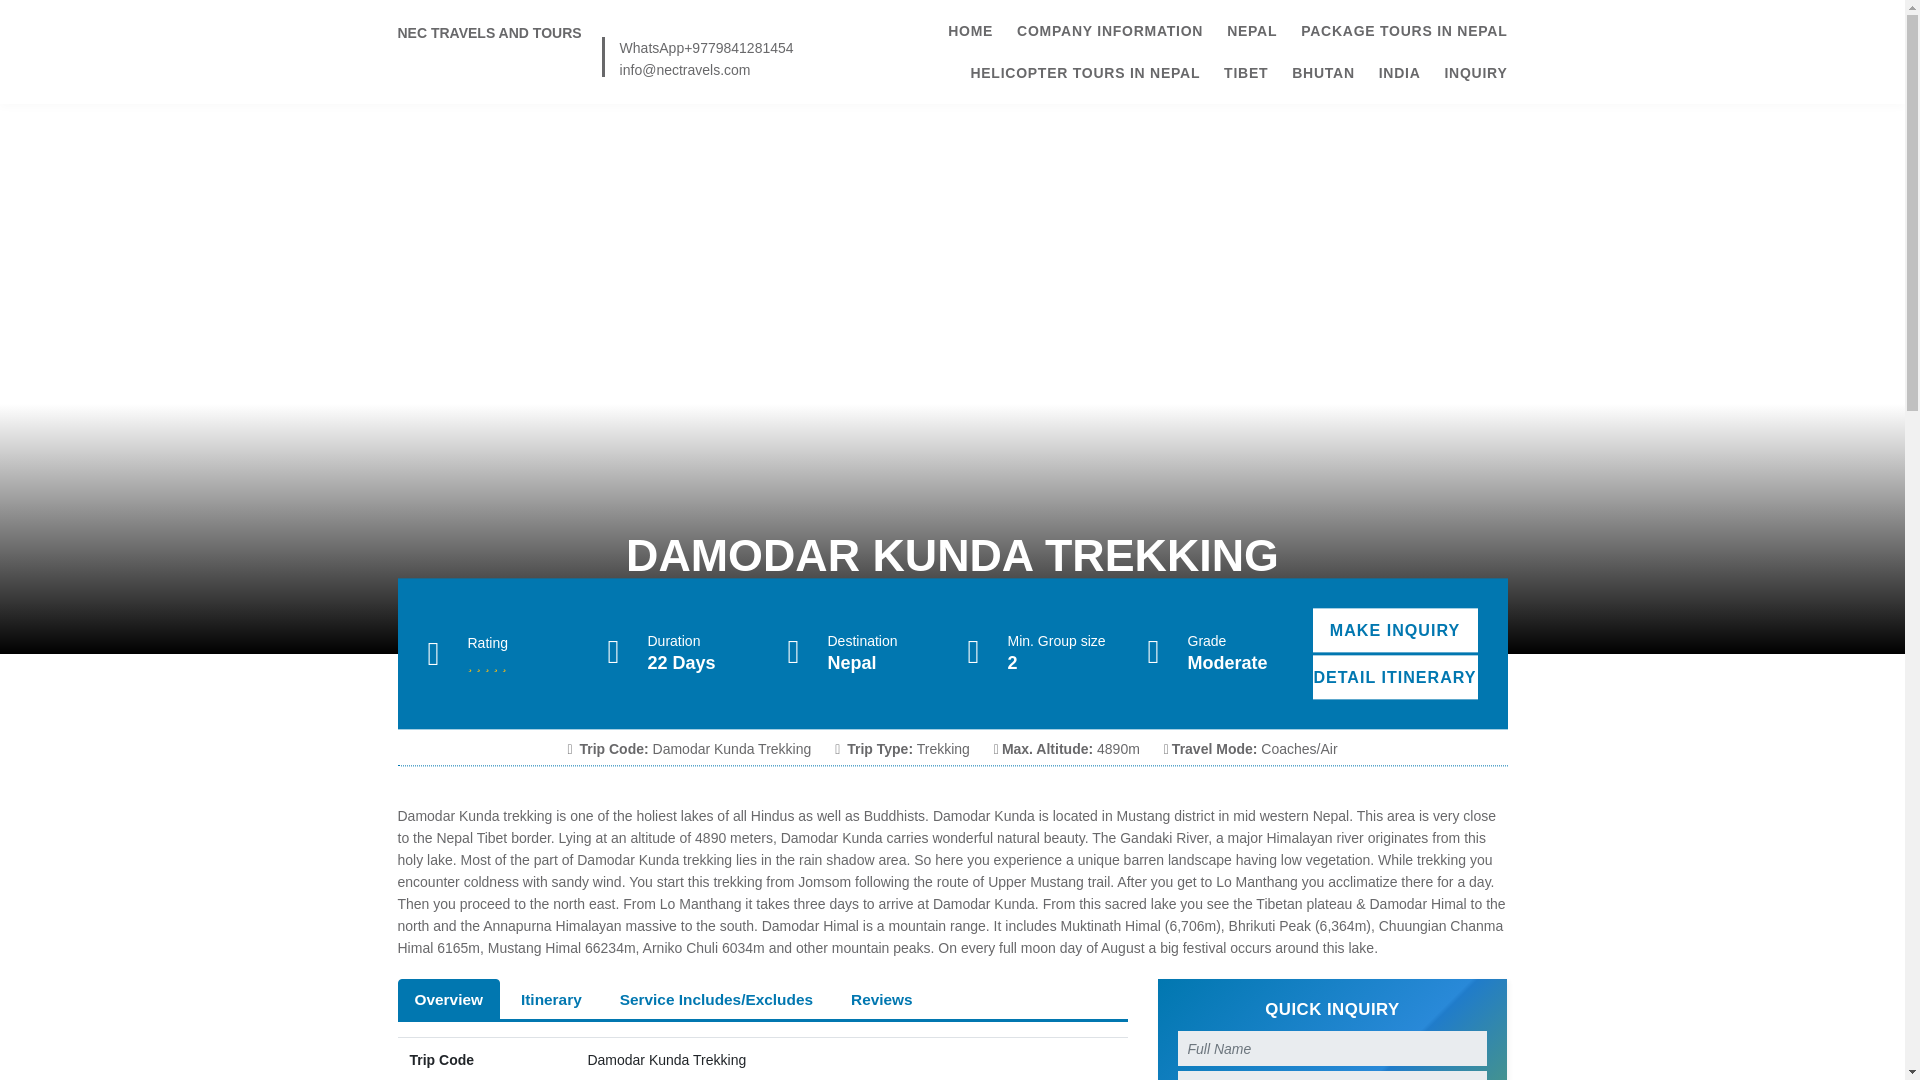 The width and height of the screenshot is (1920, 1080). I want to click on DETAIL ITINERARY, so click(1394, 677).